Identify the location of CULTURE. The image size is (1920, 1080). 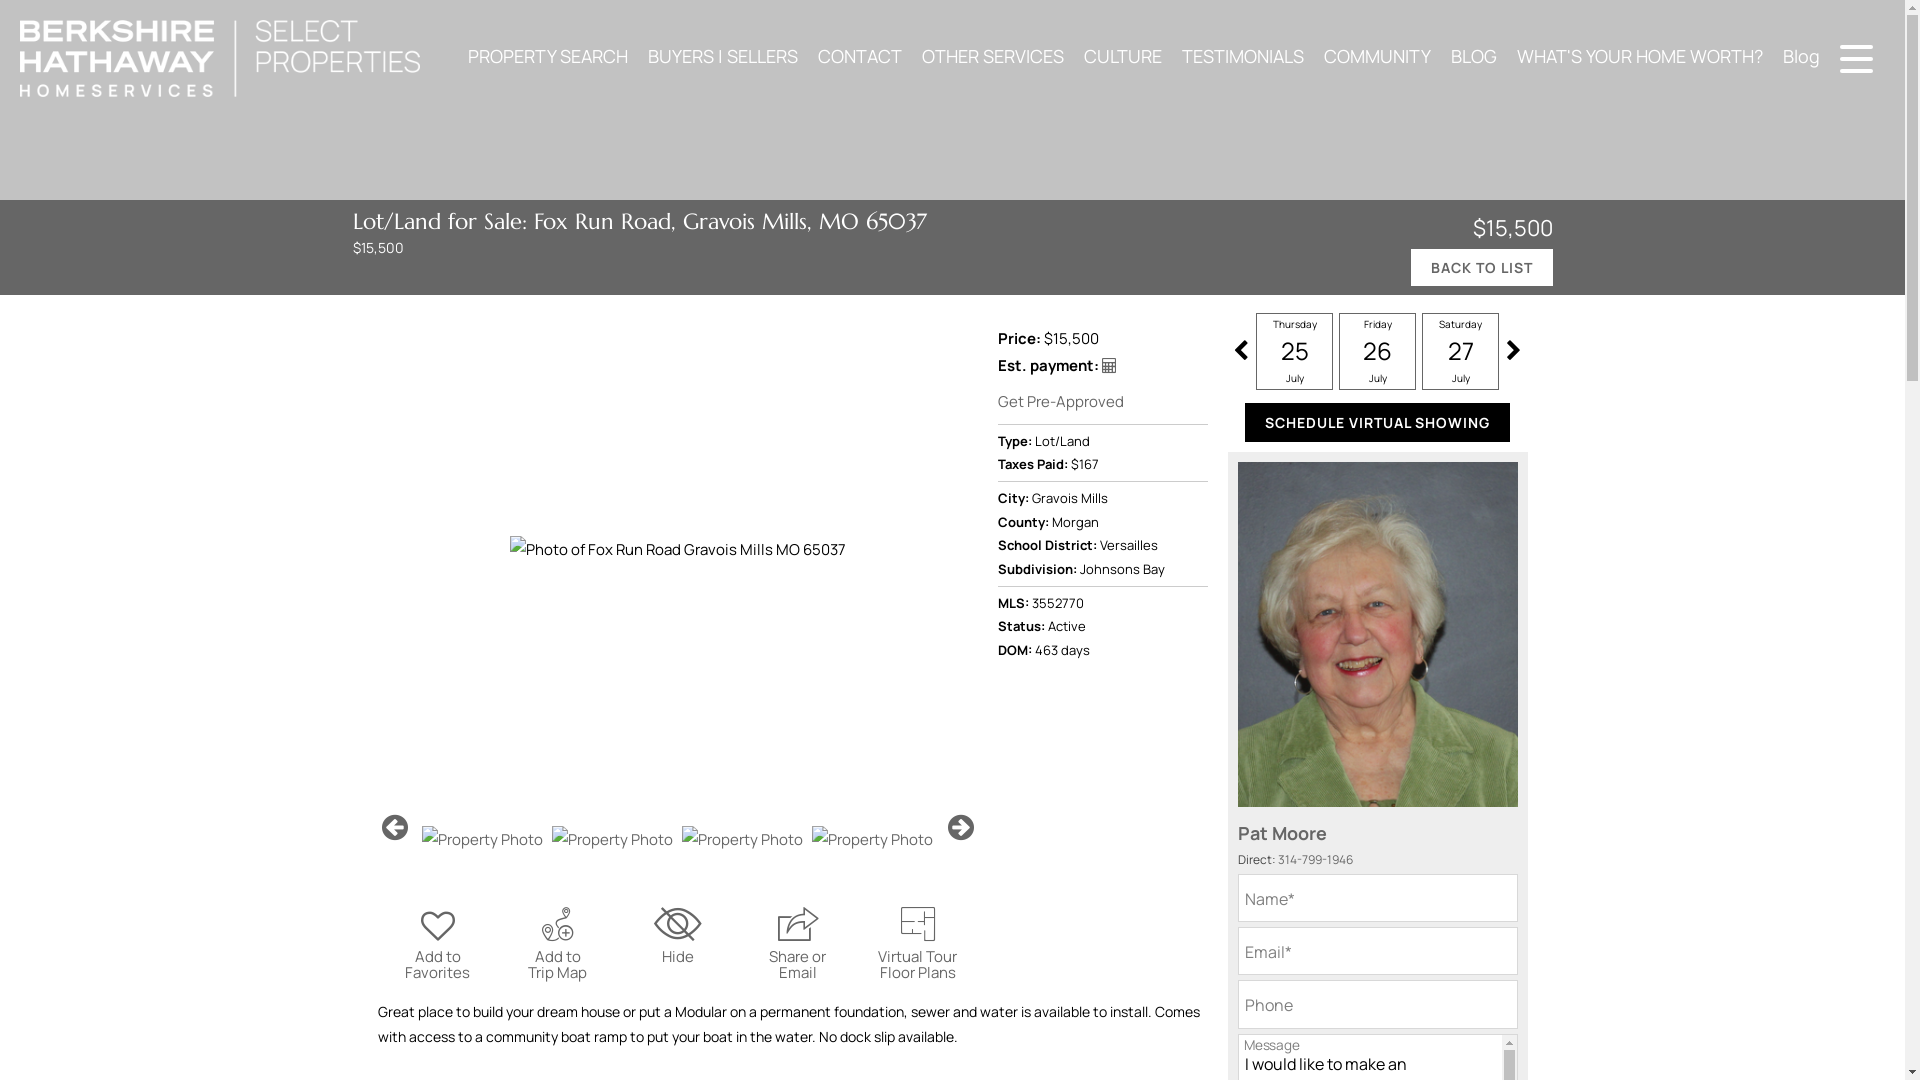
(1122, 56).